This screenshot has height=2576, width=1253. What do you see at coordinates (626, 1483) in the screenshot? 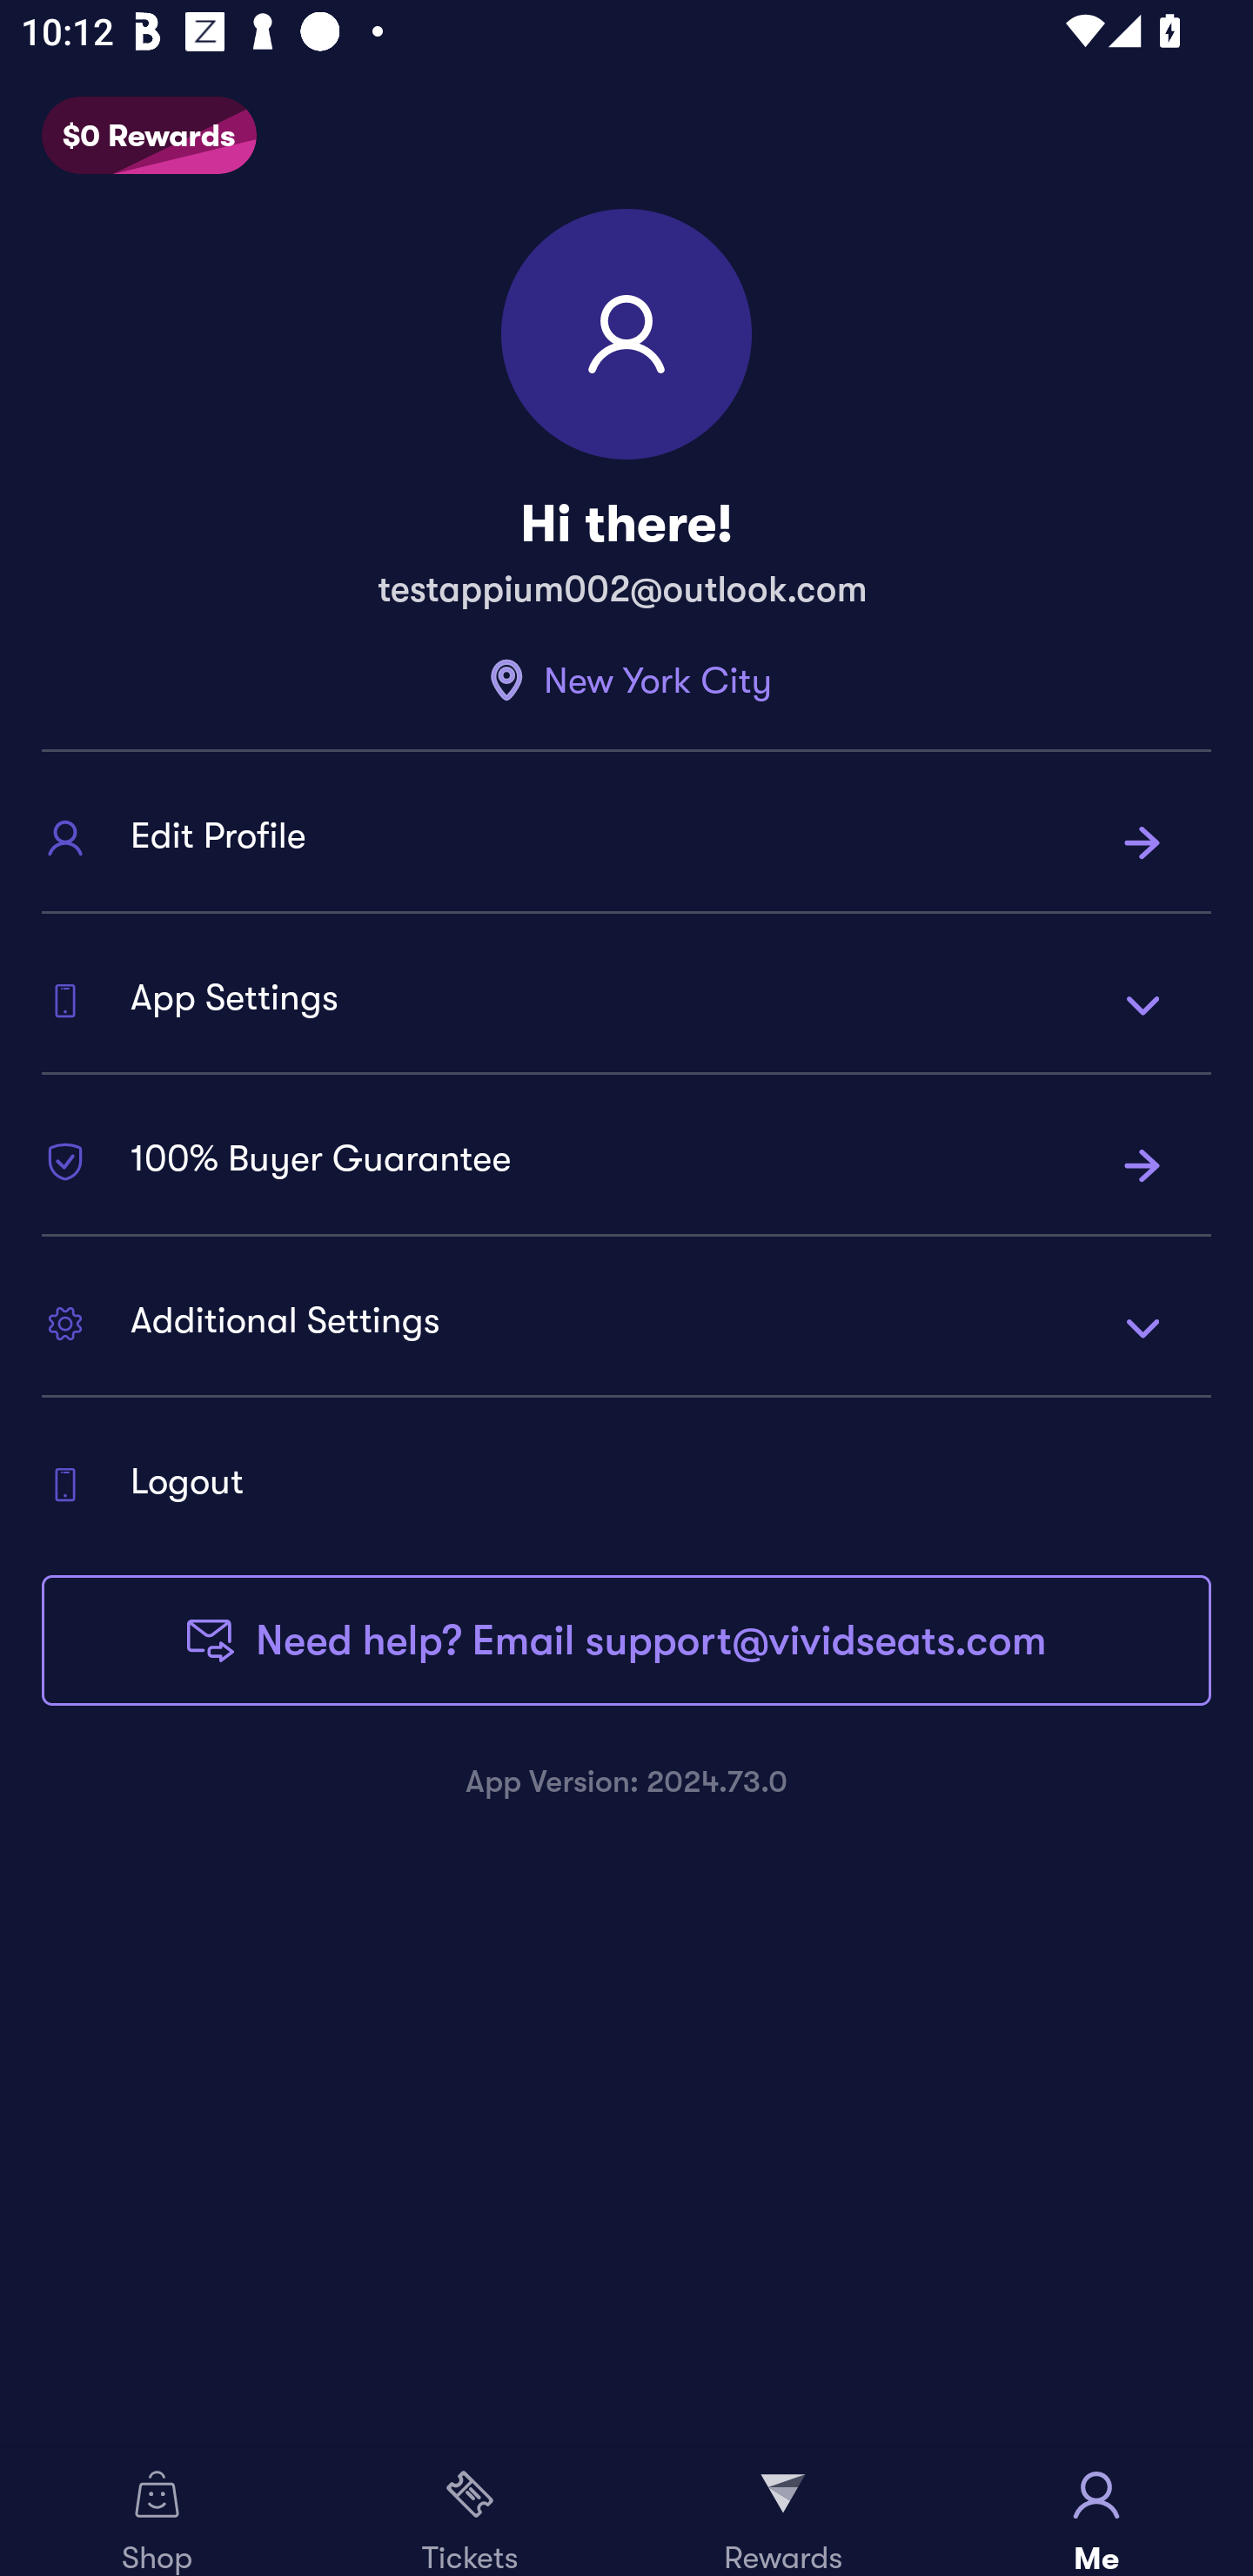
I see `Logout` at bounding box center [626, 1483].